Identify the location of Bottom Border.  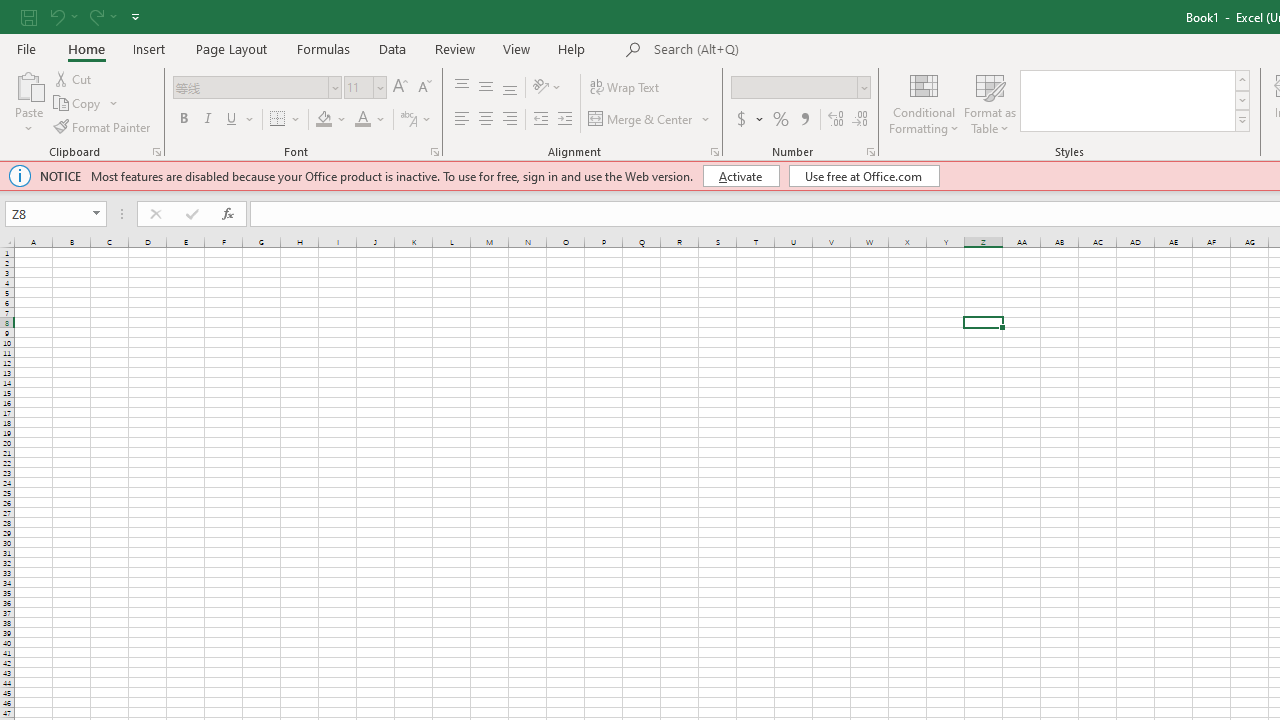
(278, 120).